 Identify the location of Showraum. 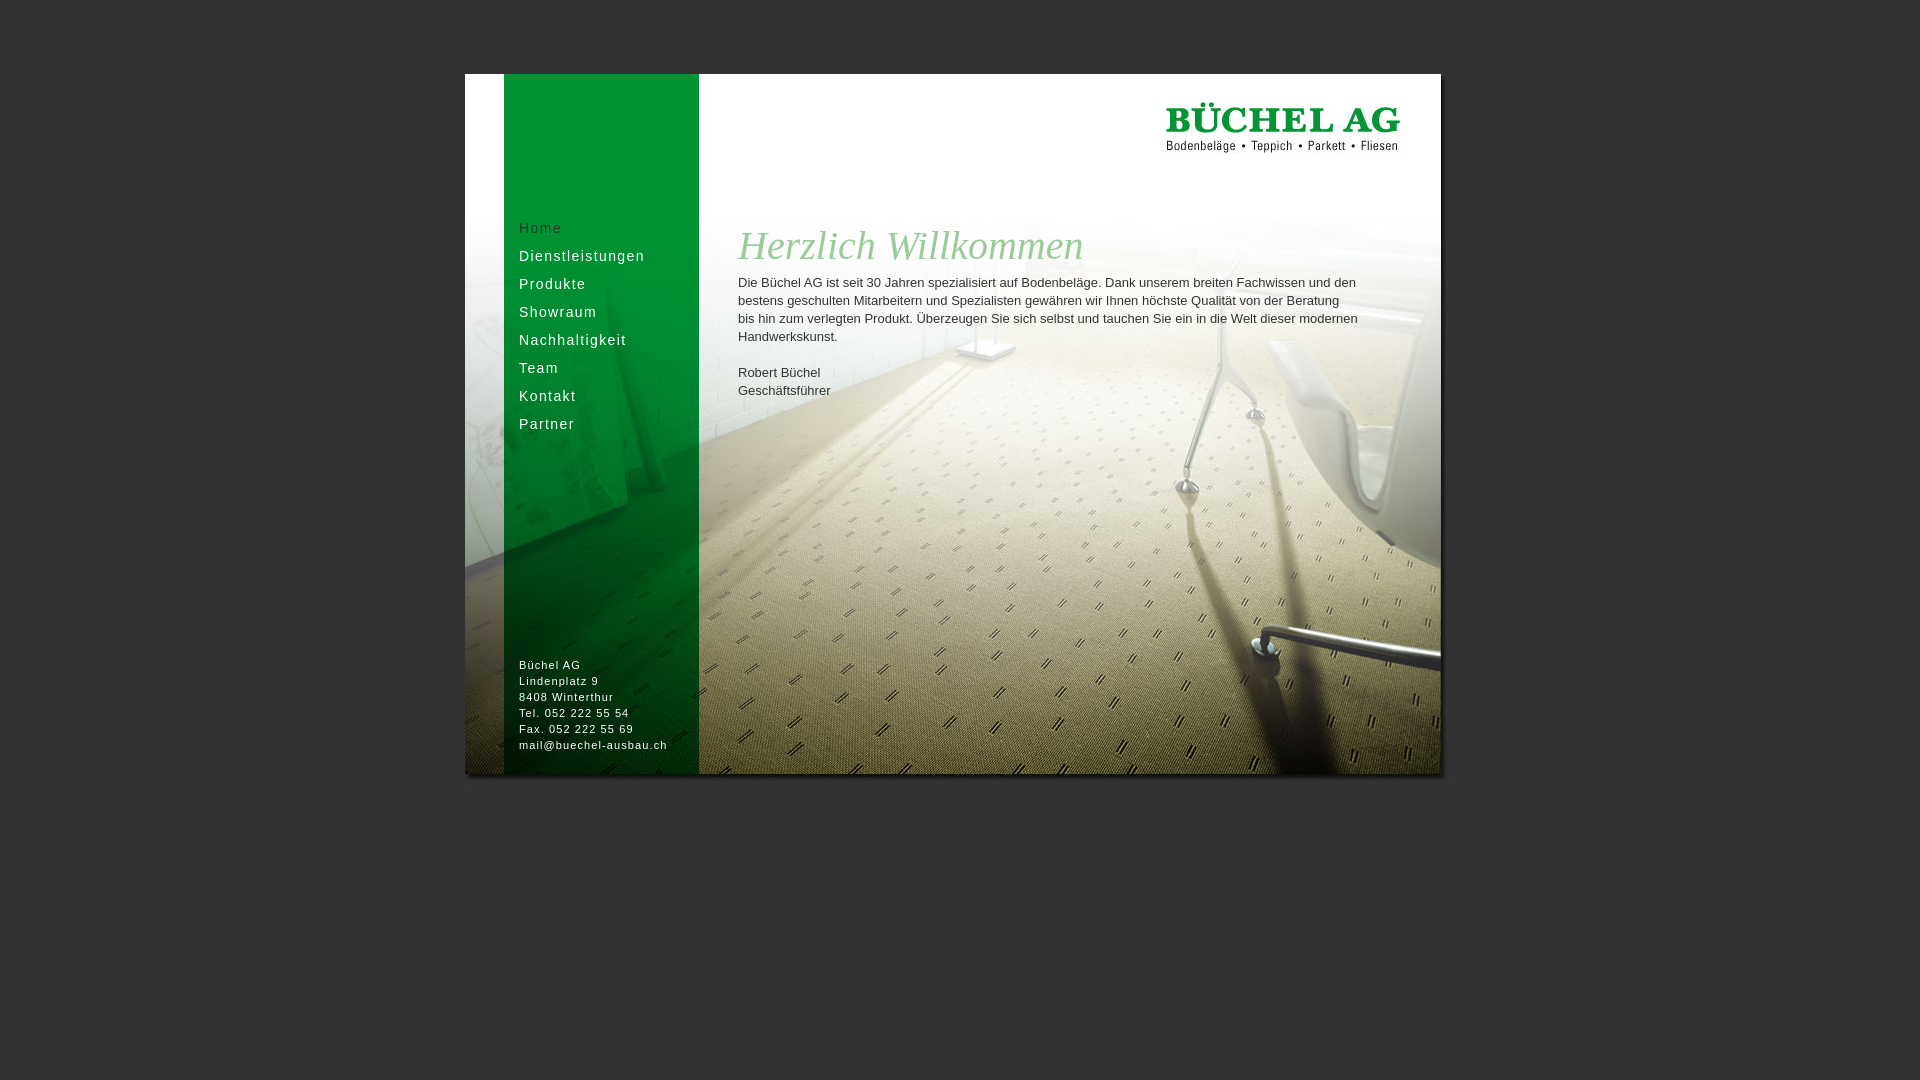
(558, 312).